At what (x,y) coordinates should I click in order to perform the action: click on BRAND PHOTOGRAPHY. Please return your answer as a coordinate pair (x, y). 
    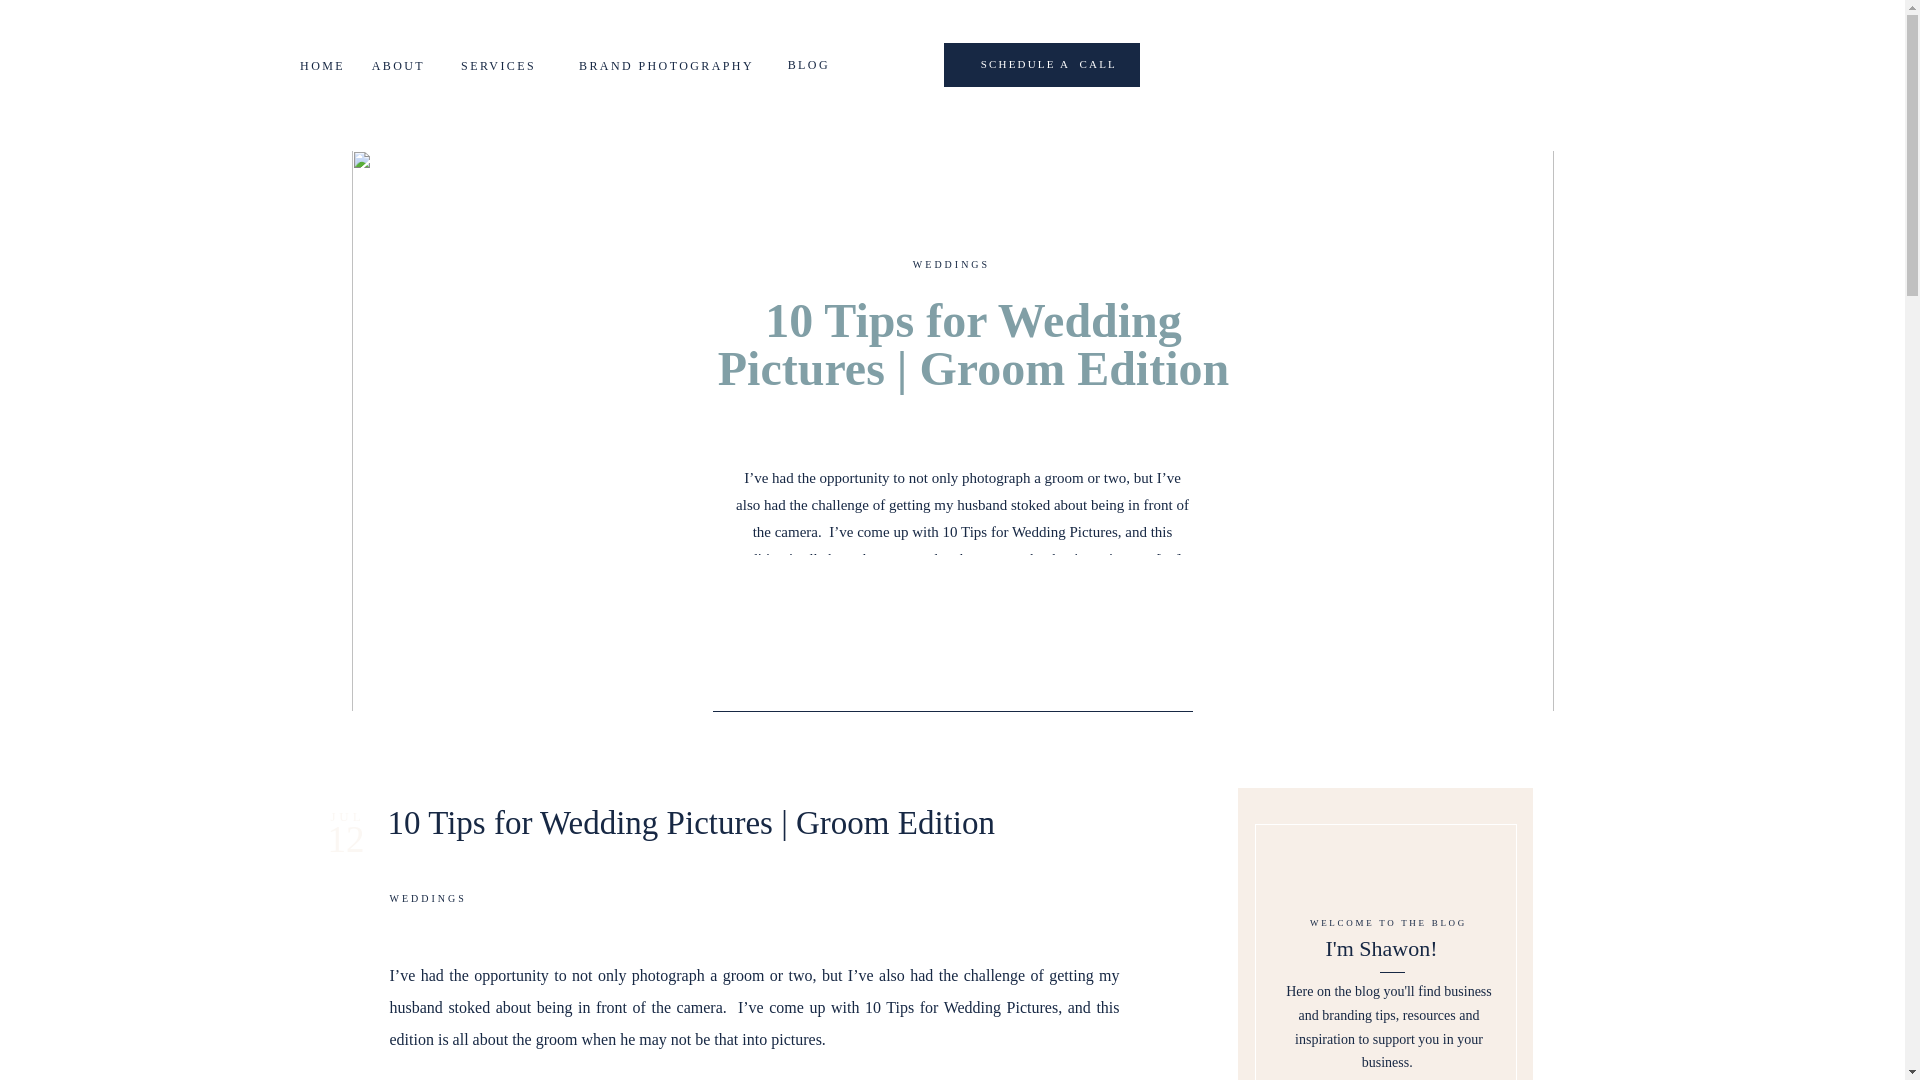
    Looking at the image, I should click on (654, 65).